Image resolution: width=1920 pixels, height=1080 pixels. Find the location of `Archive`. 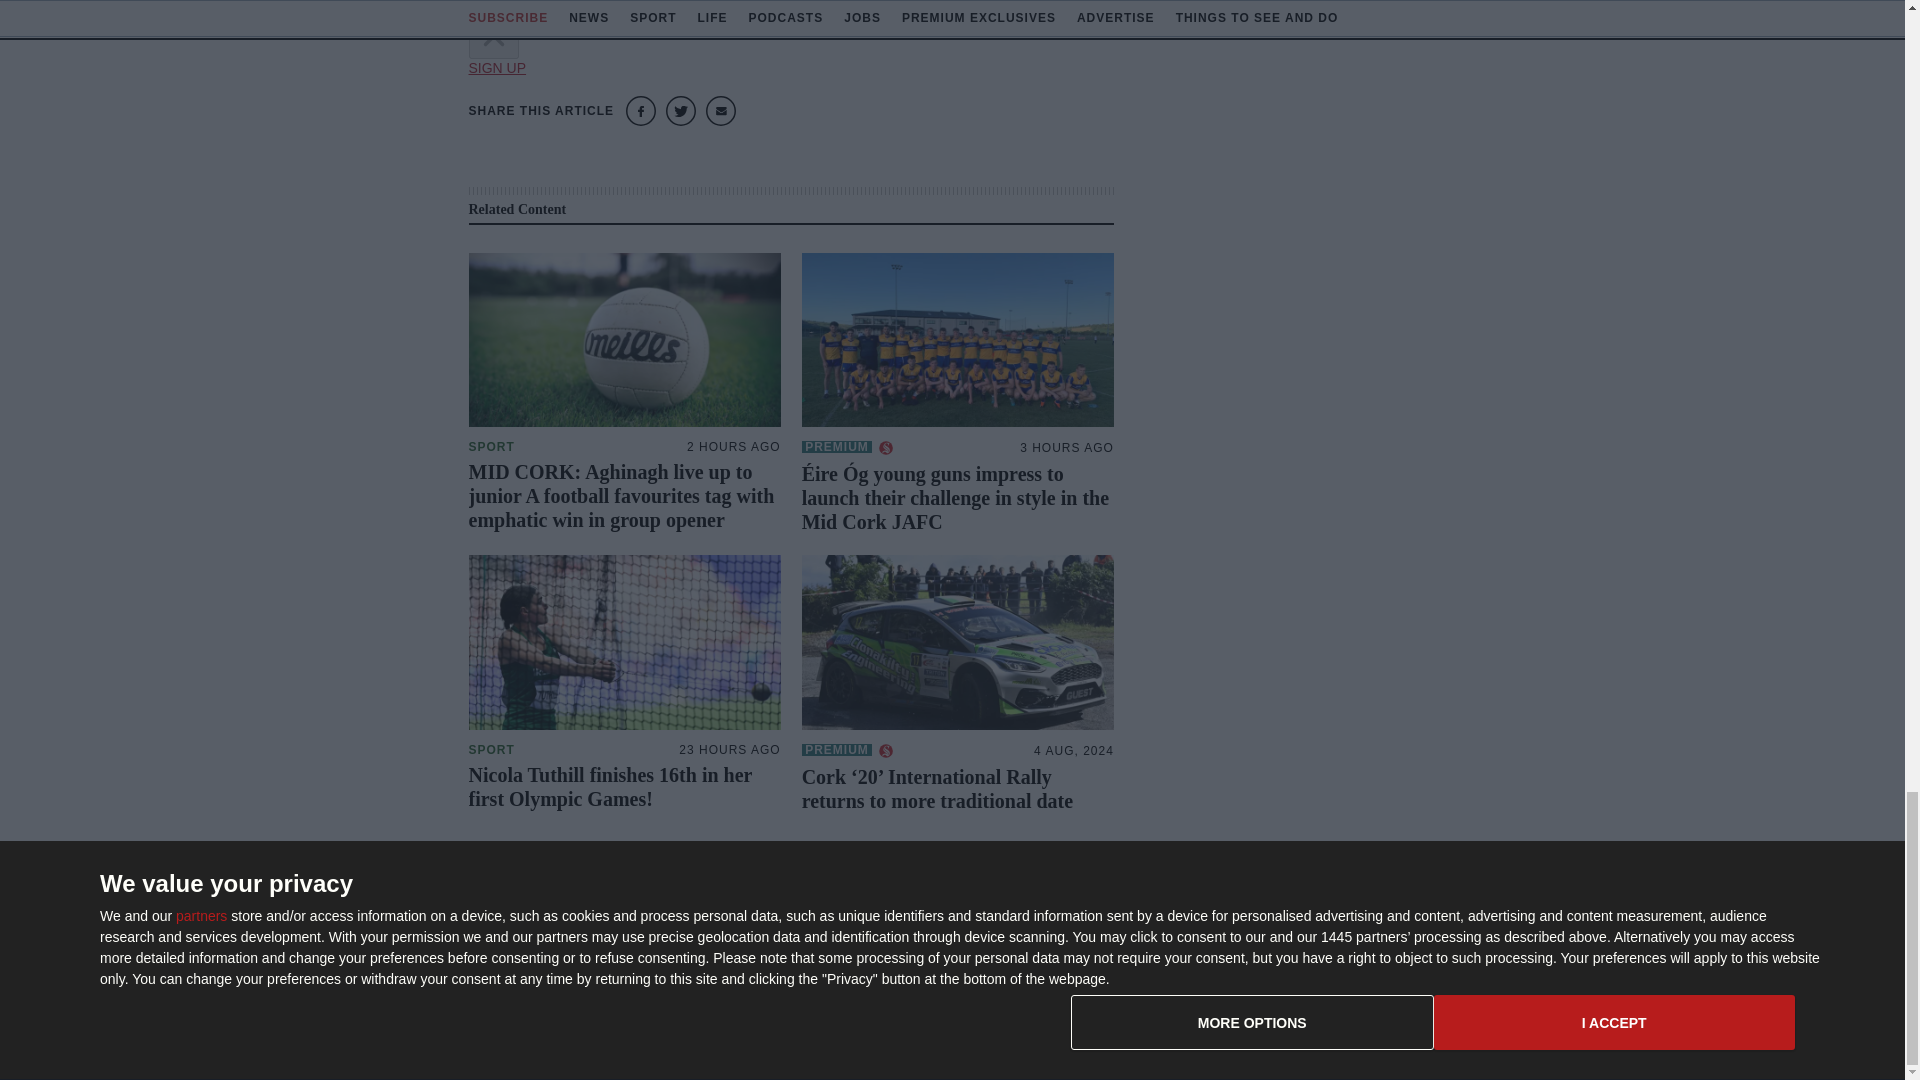

Archive is located at coordinates (1106, 983).